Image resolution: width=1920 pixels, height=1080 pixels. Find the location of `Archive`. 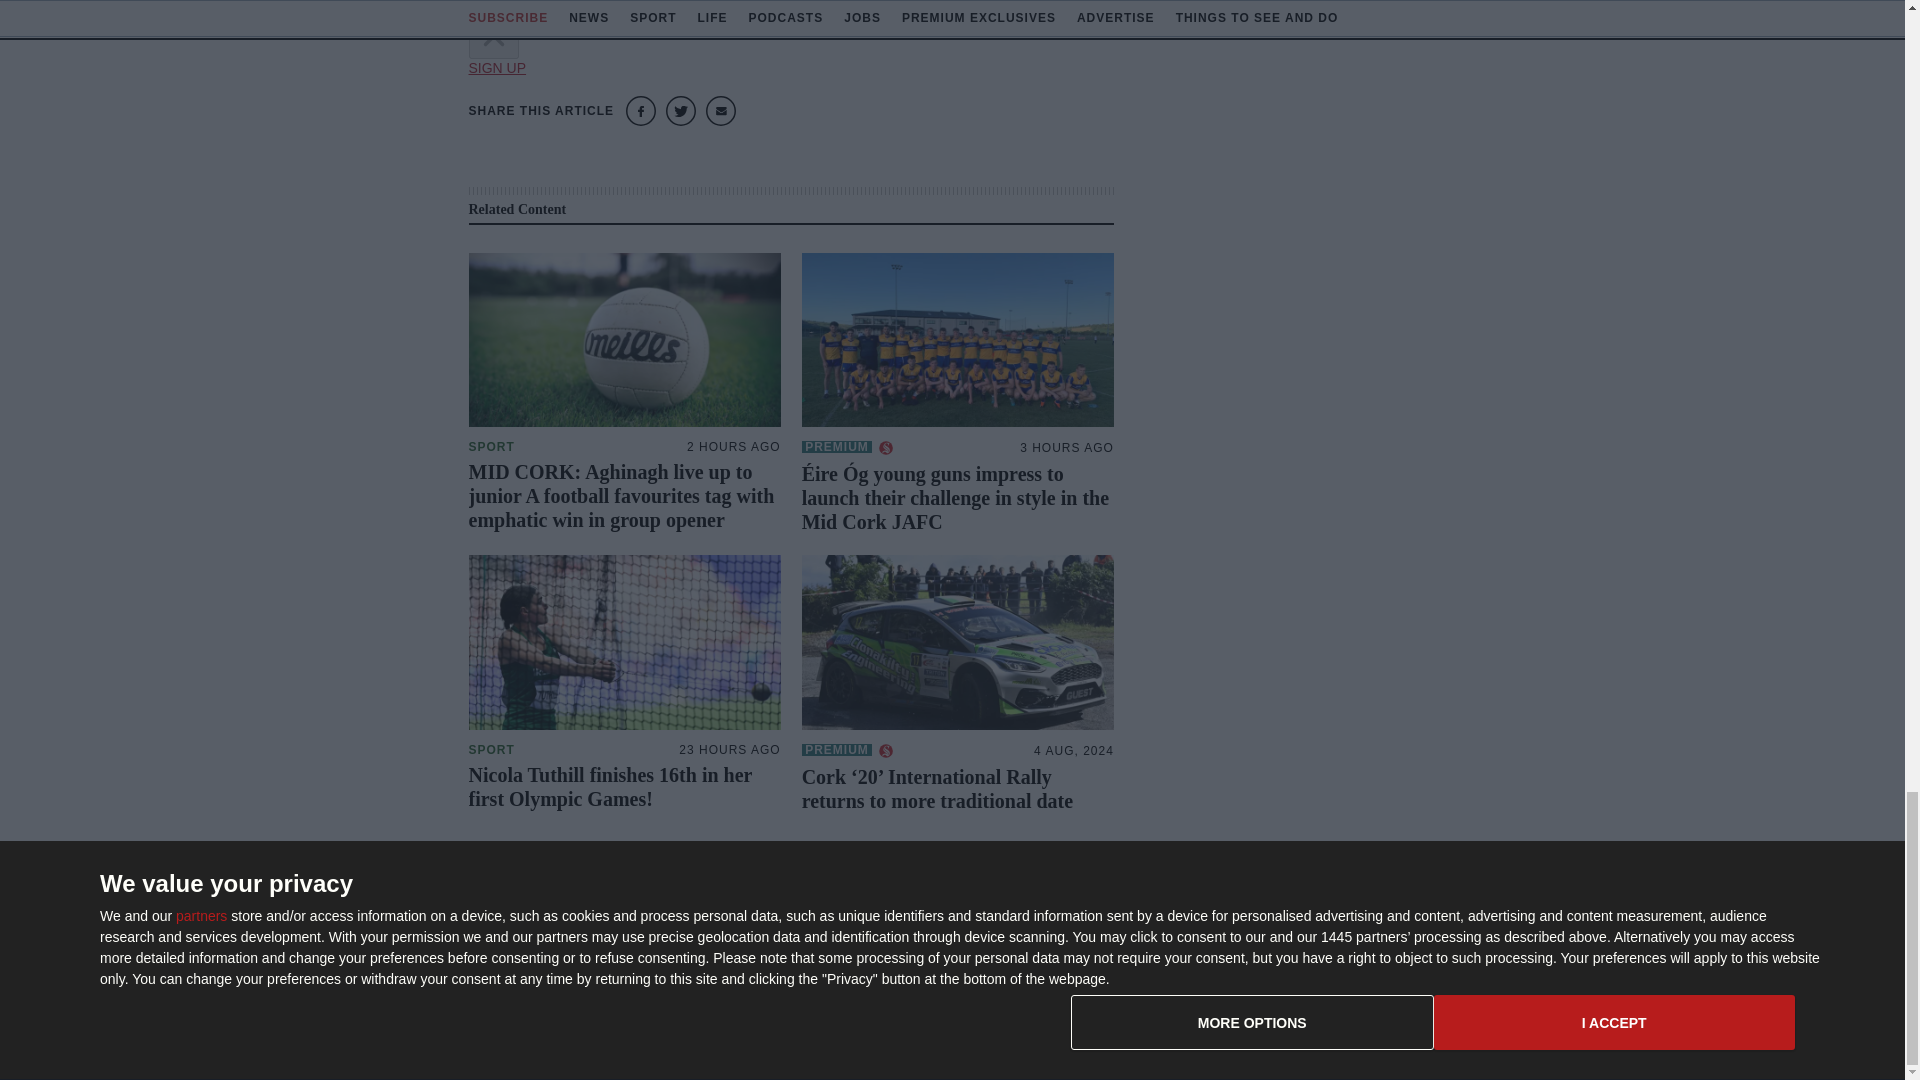

Archive is located at coordinates (1106, 983).